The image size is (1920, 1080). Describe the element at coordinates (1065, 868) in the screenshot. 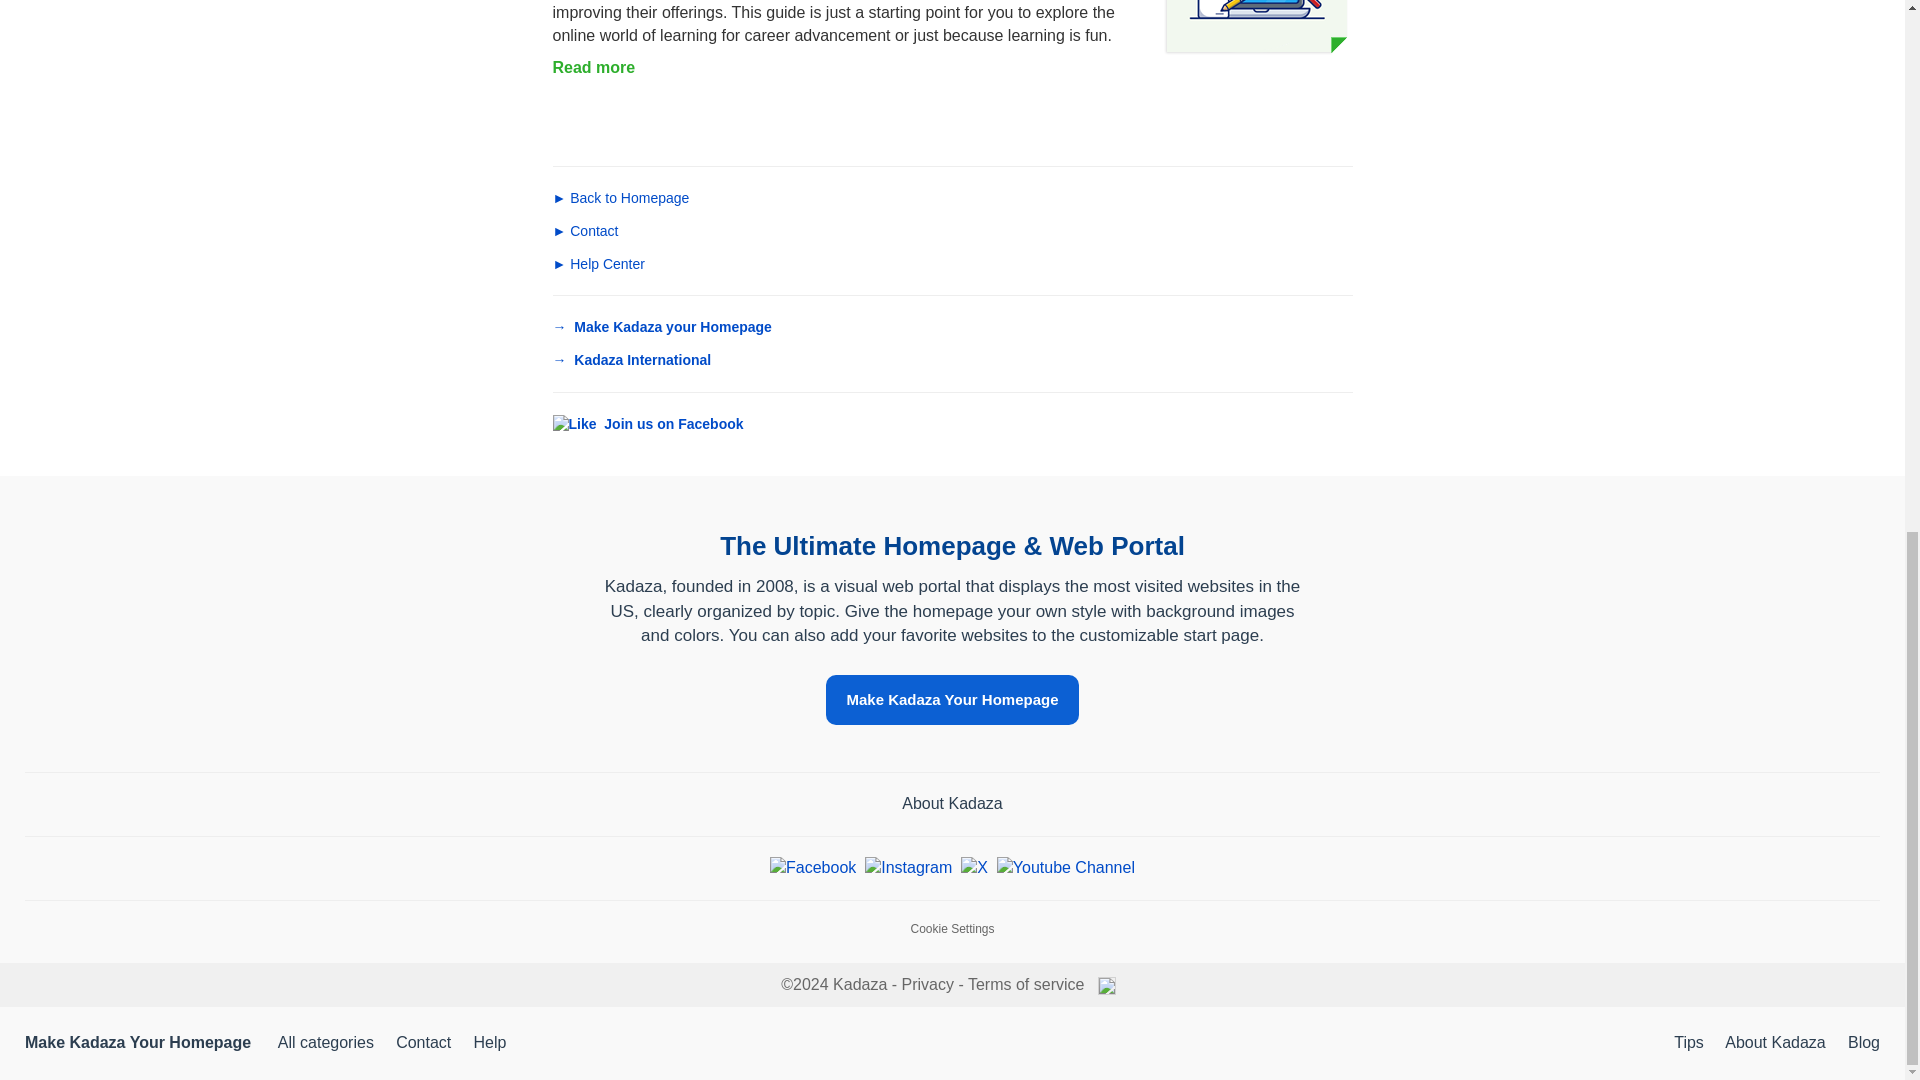

I see `Kadaza videos` at that location.